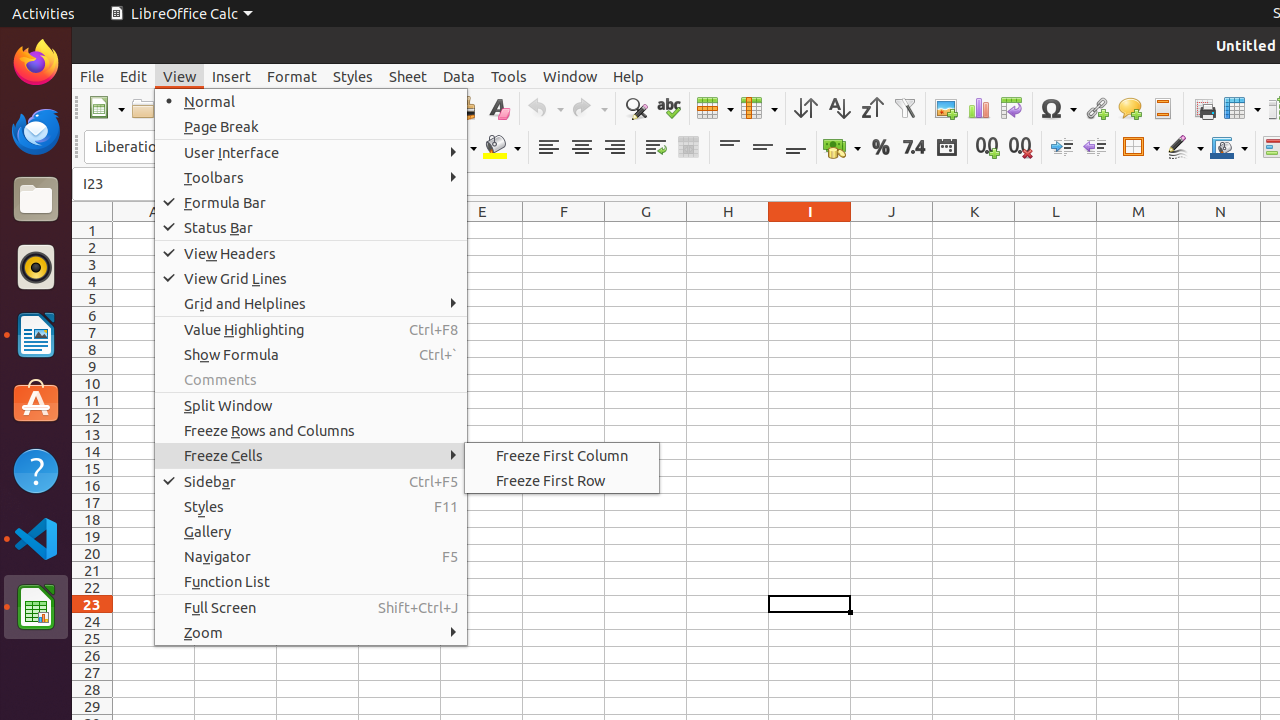 This screenshot has height=720, width=1280. I want to click on Find & Replace, so click(636, 108).